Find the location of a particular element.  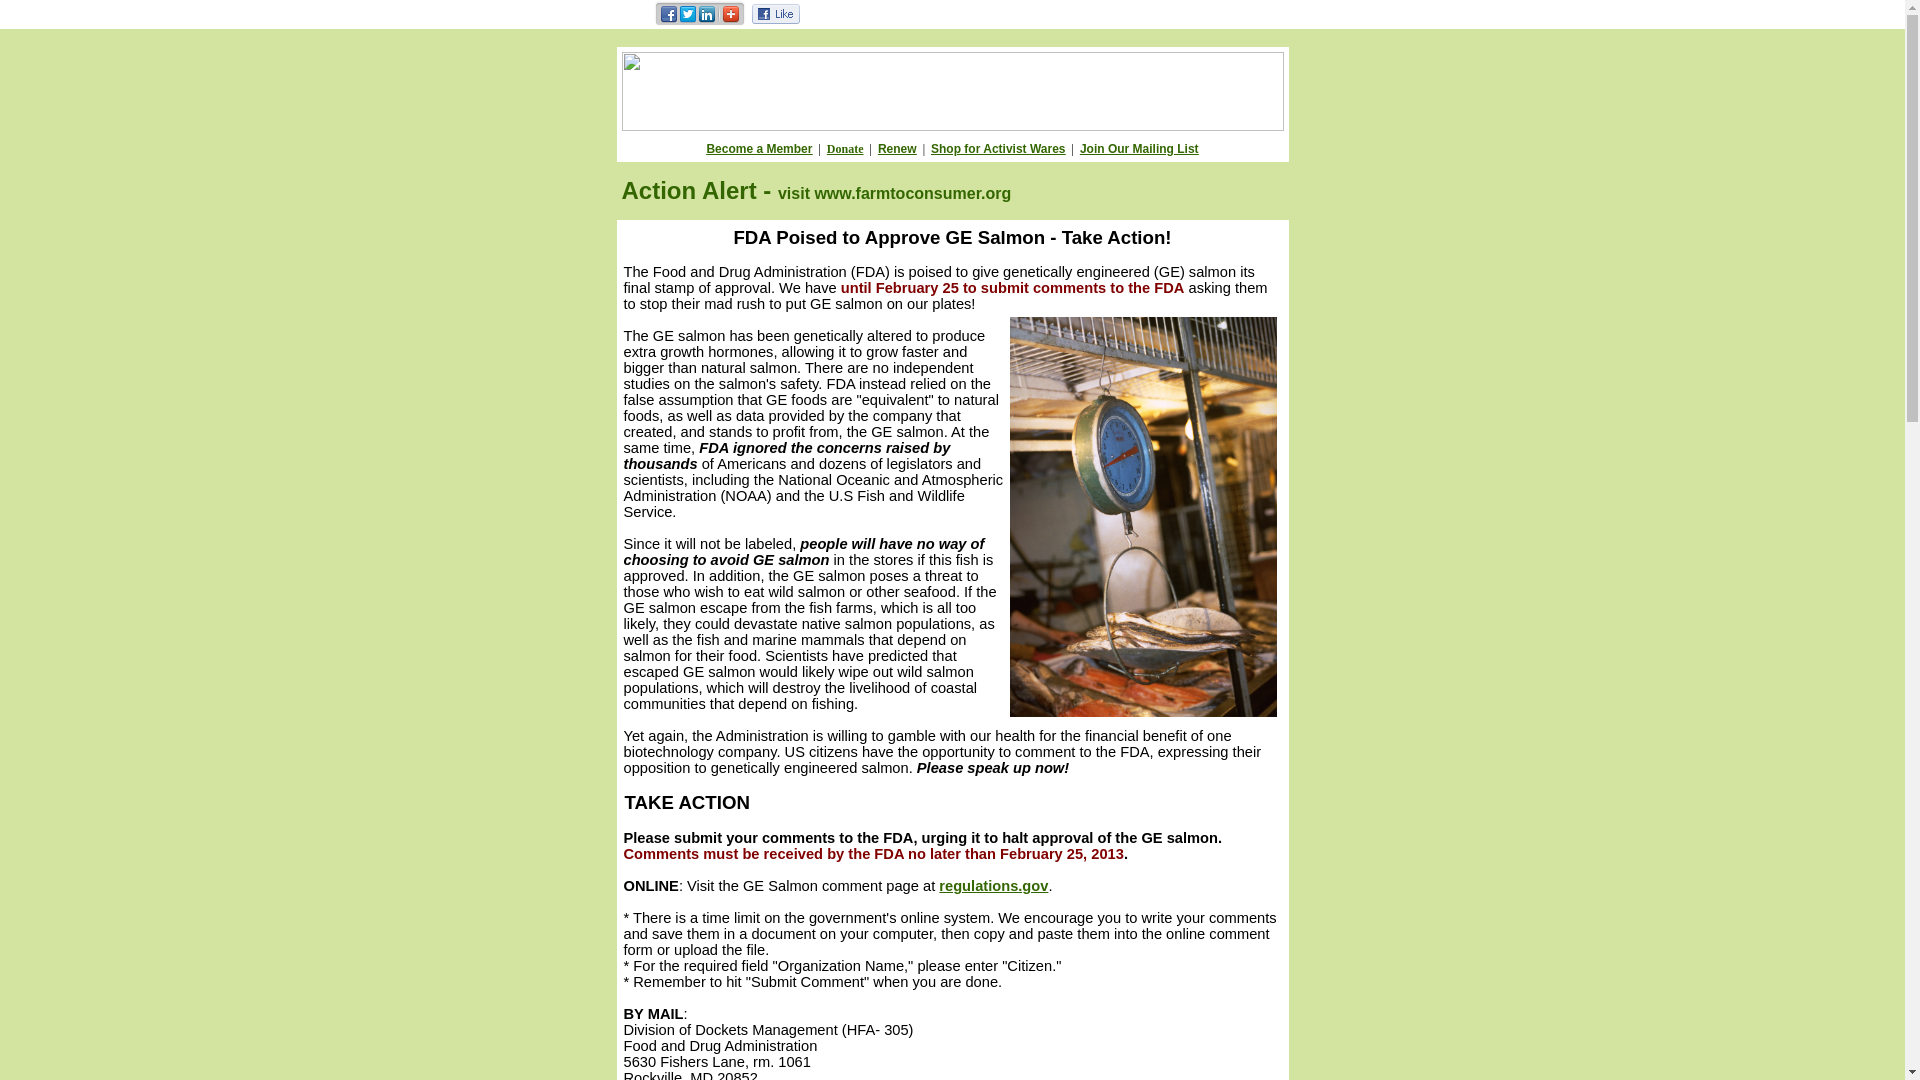

www.farmtoconsumer.org is located at coordinates (912, 192).